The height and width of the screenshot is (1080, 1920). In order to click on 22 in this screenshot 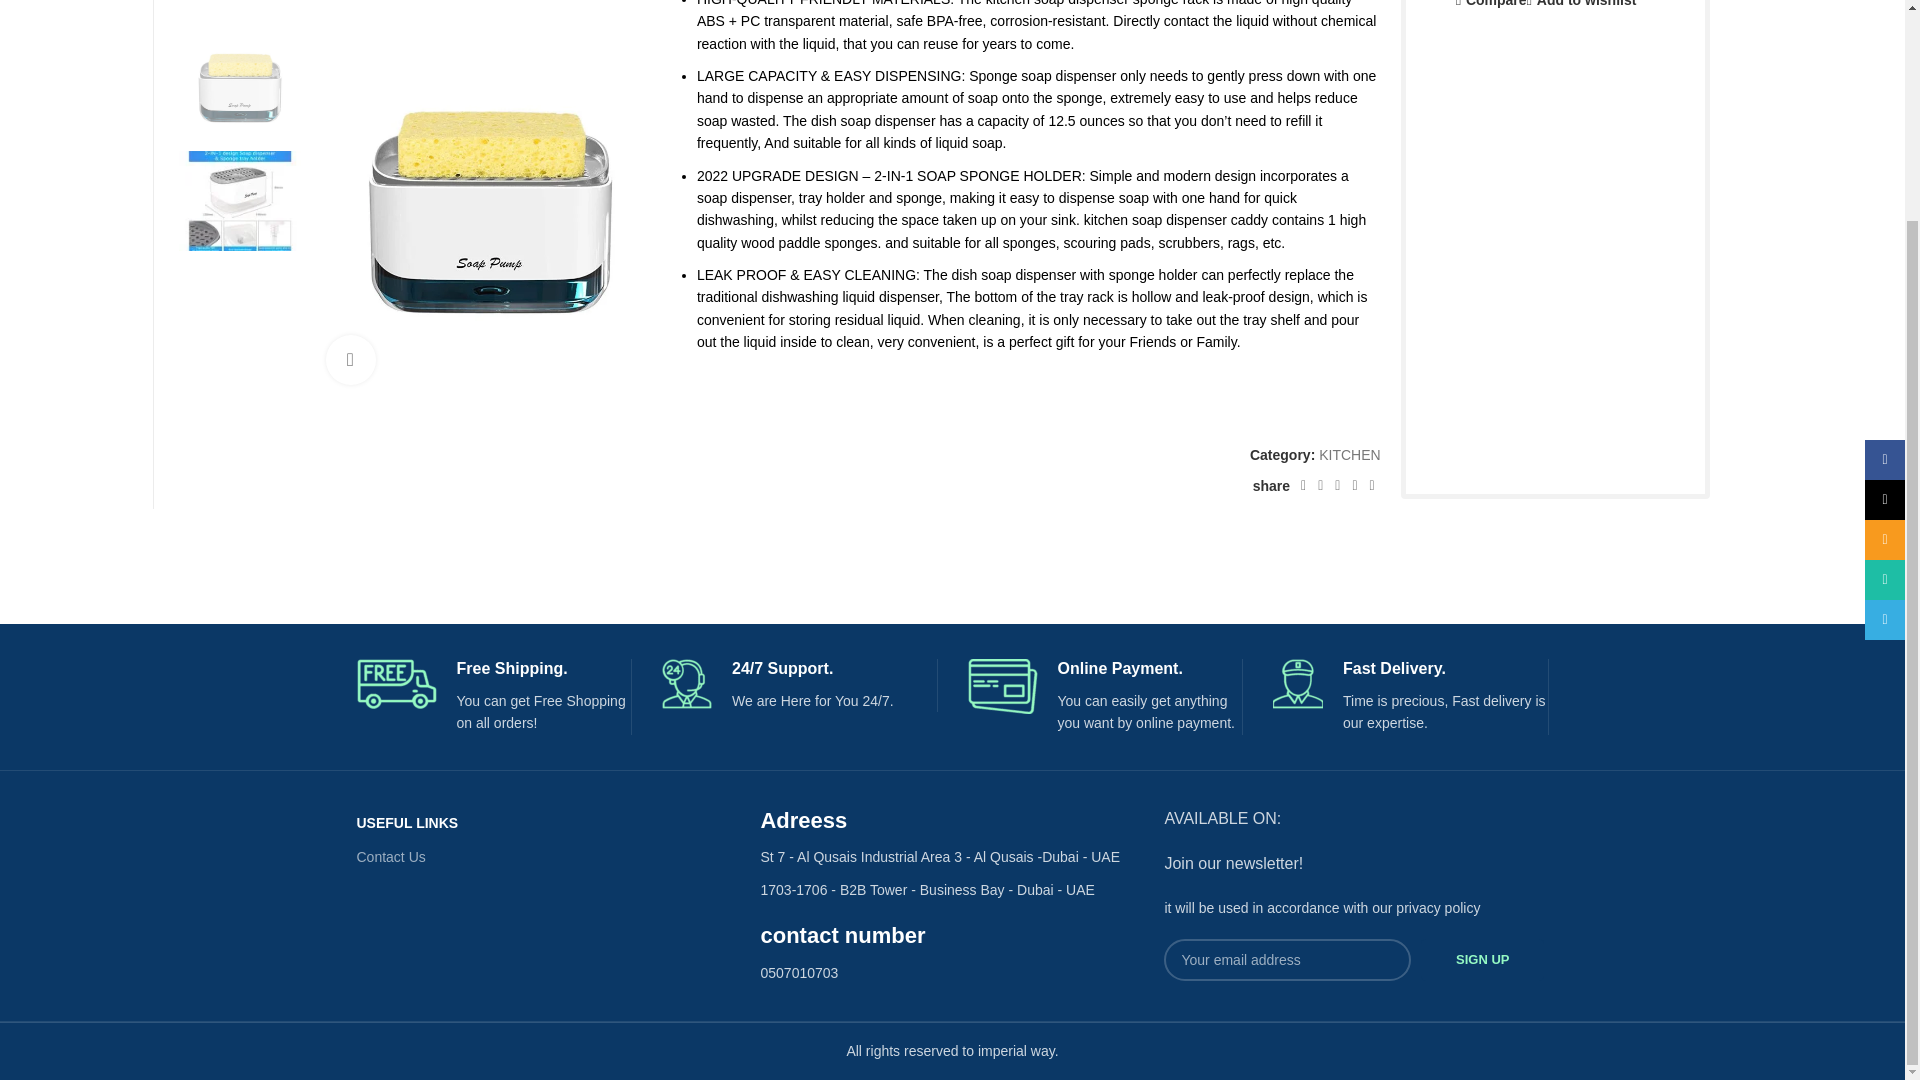, I will do `click(488, 220)`.